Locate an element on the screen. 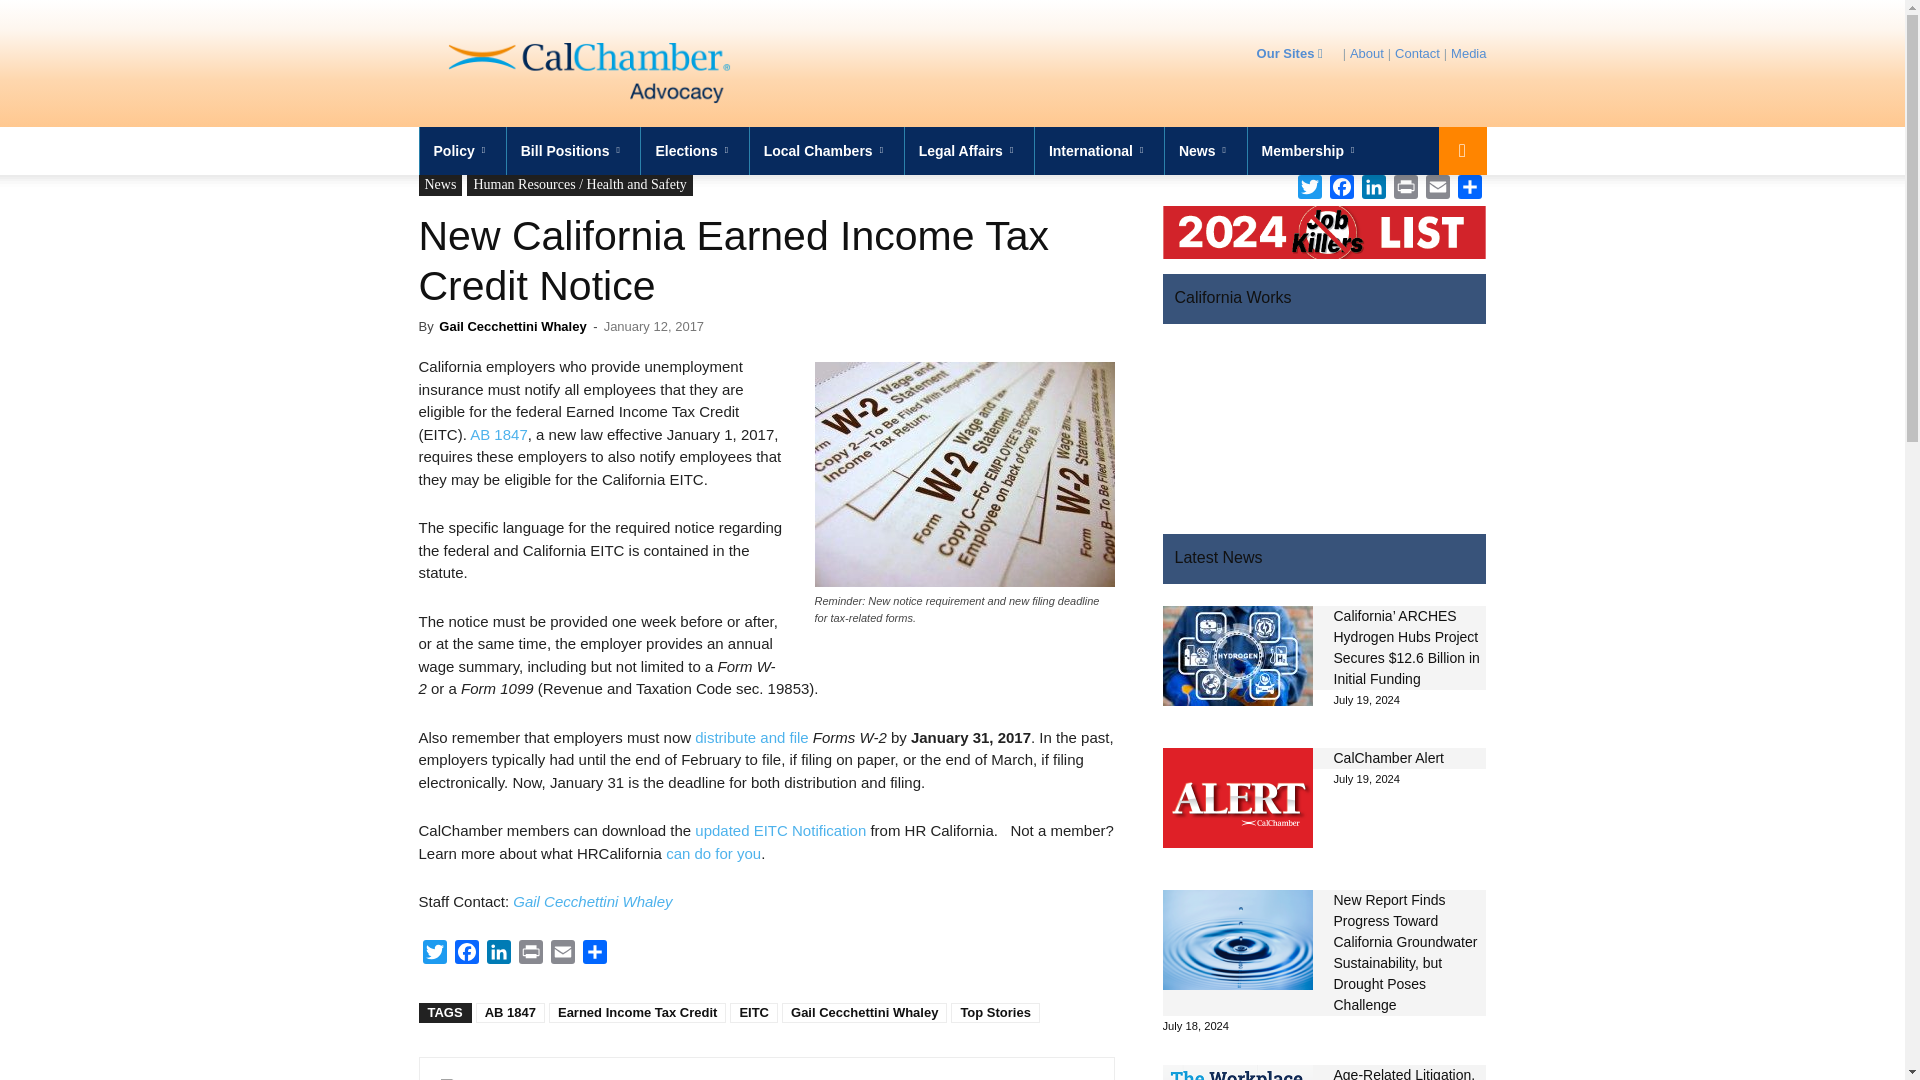 The width and height of the screenshot is (1920, 1080). Facebook is located at coordinates (465, 954).